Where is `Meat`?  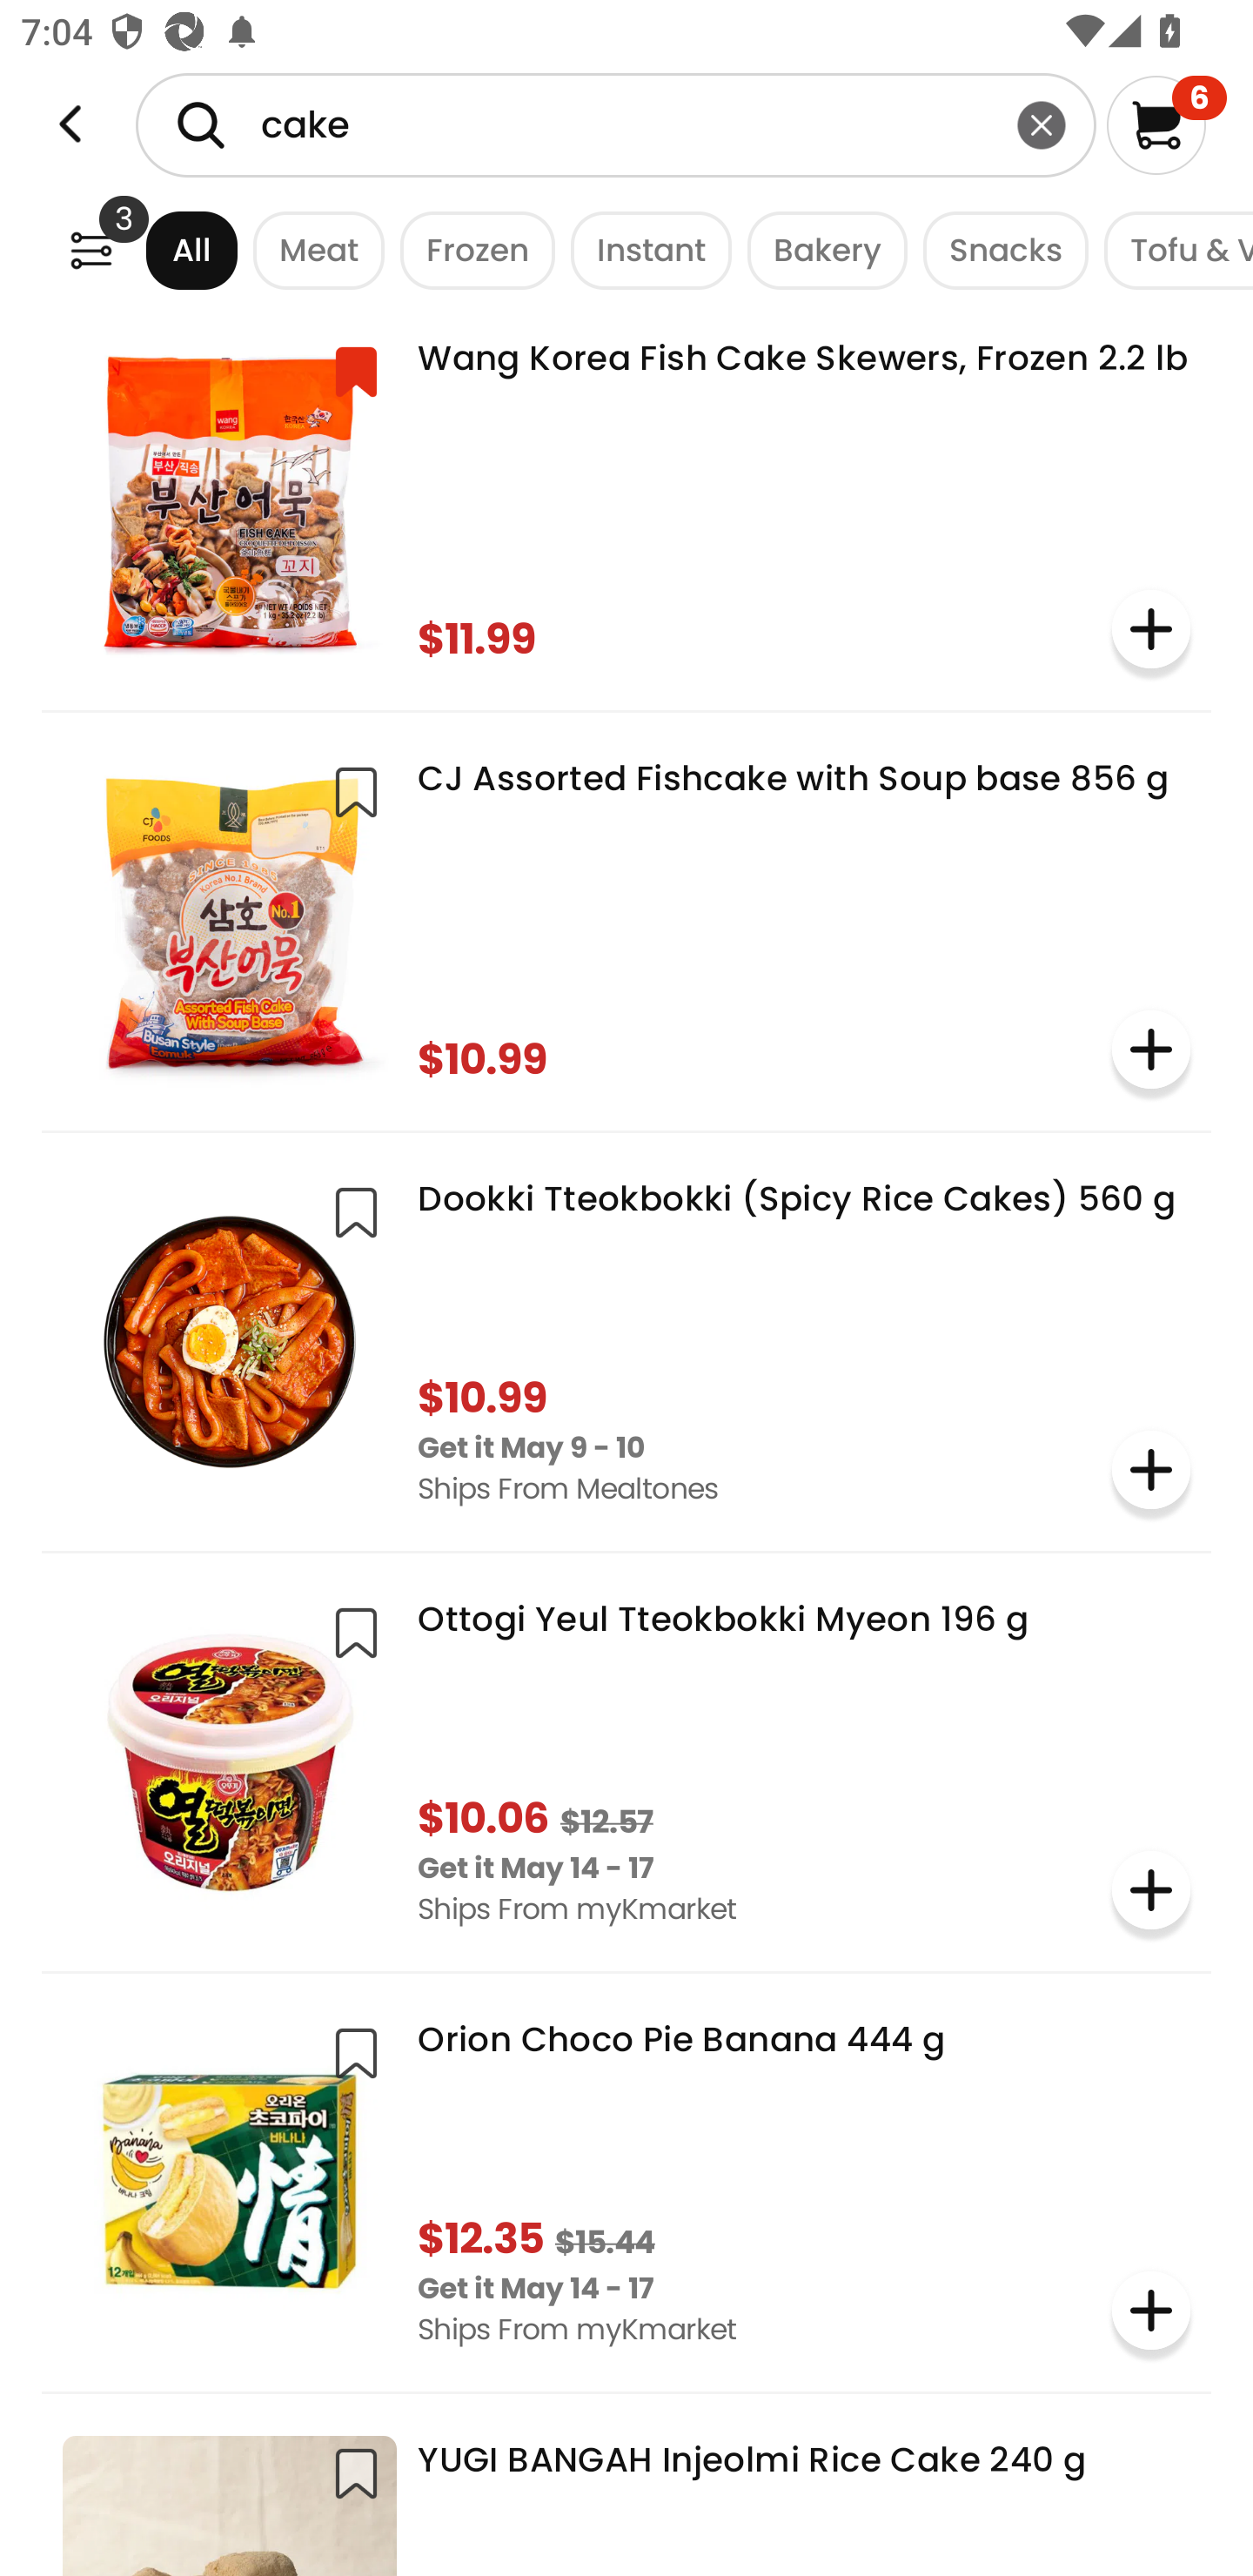
Meat is located at coordinates (312, 249).